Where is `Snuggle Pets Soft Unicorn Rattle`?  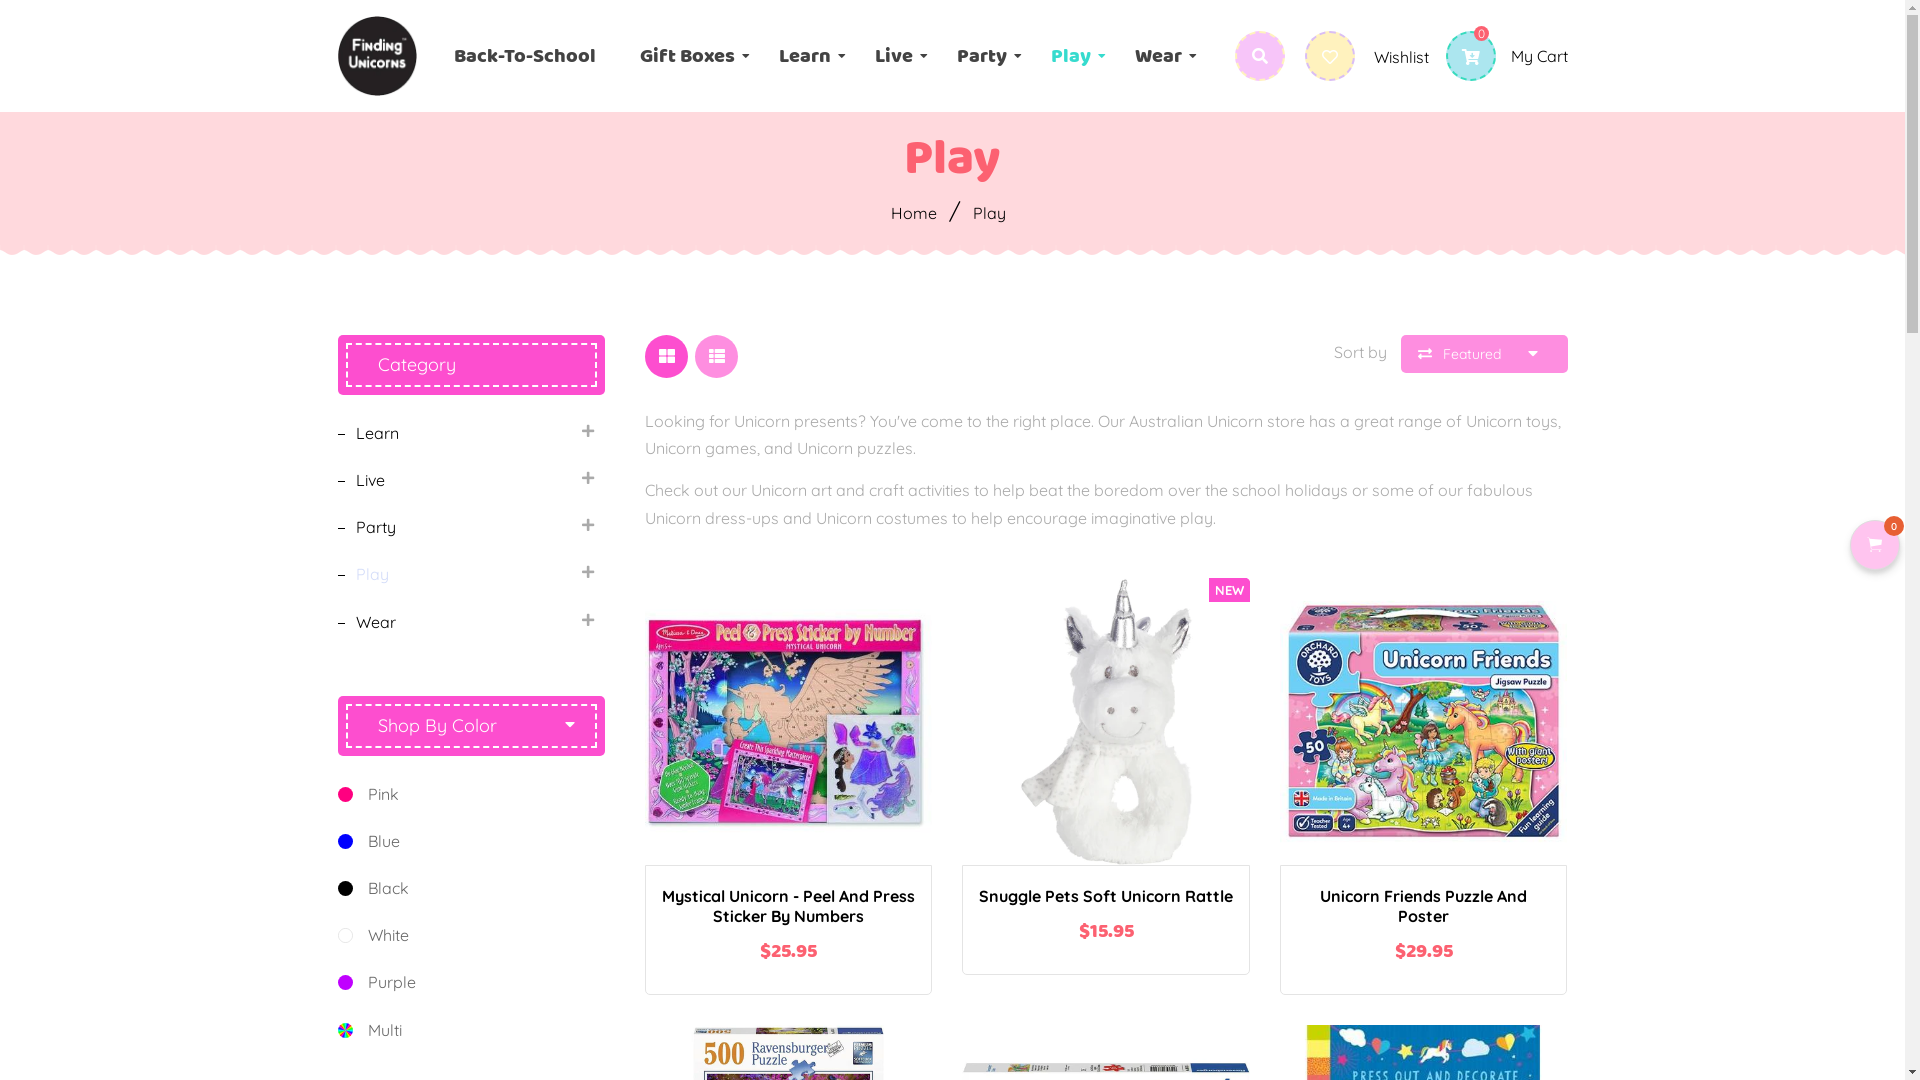 Snuggle Pets Soft Unicorn Rattle is located at coordinates (1106, 896).